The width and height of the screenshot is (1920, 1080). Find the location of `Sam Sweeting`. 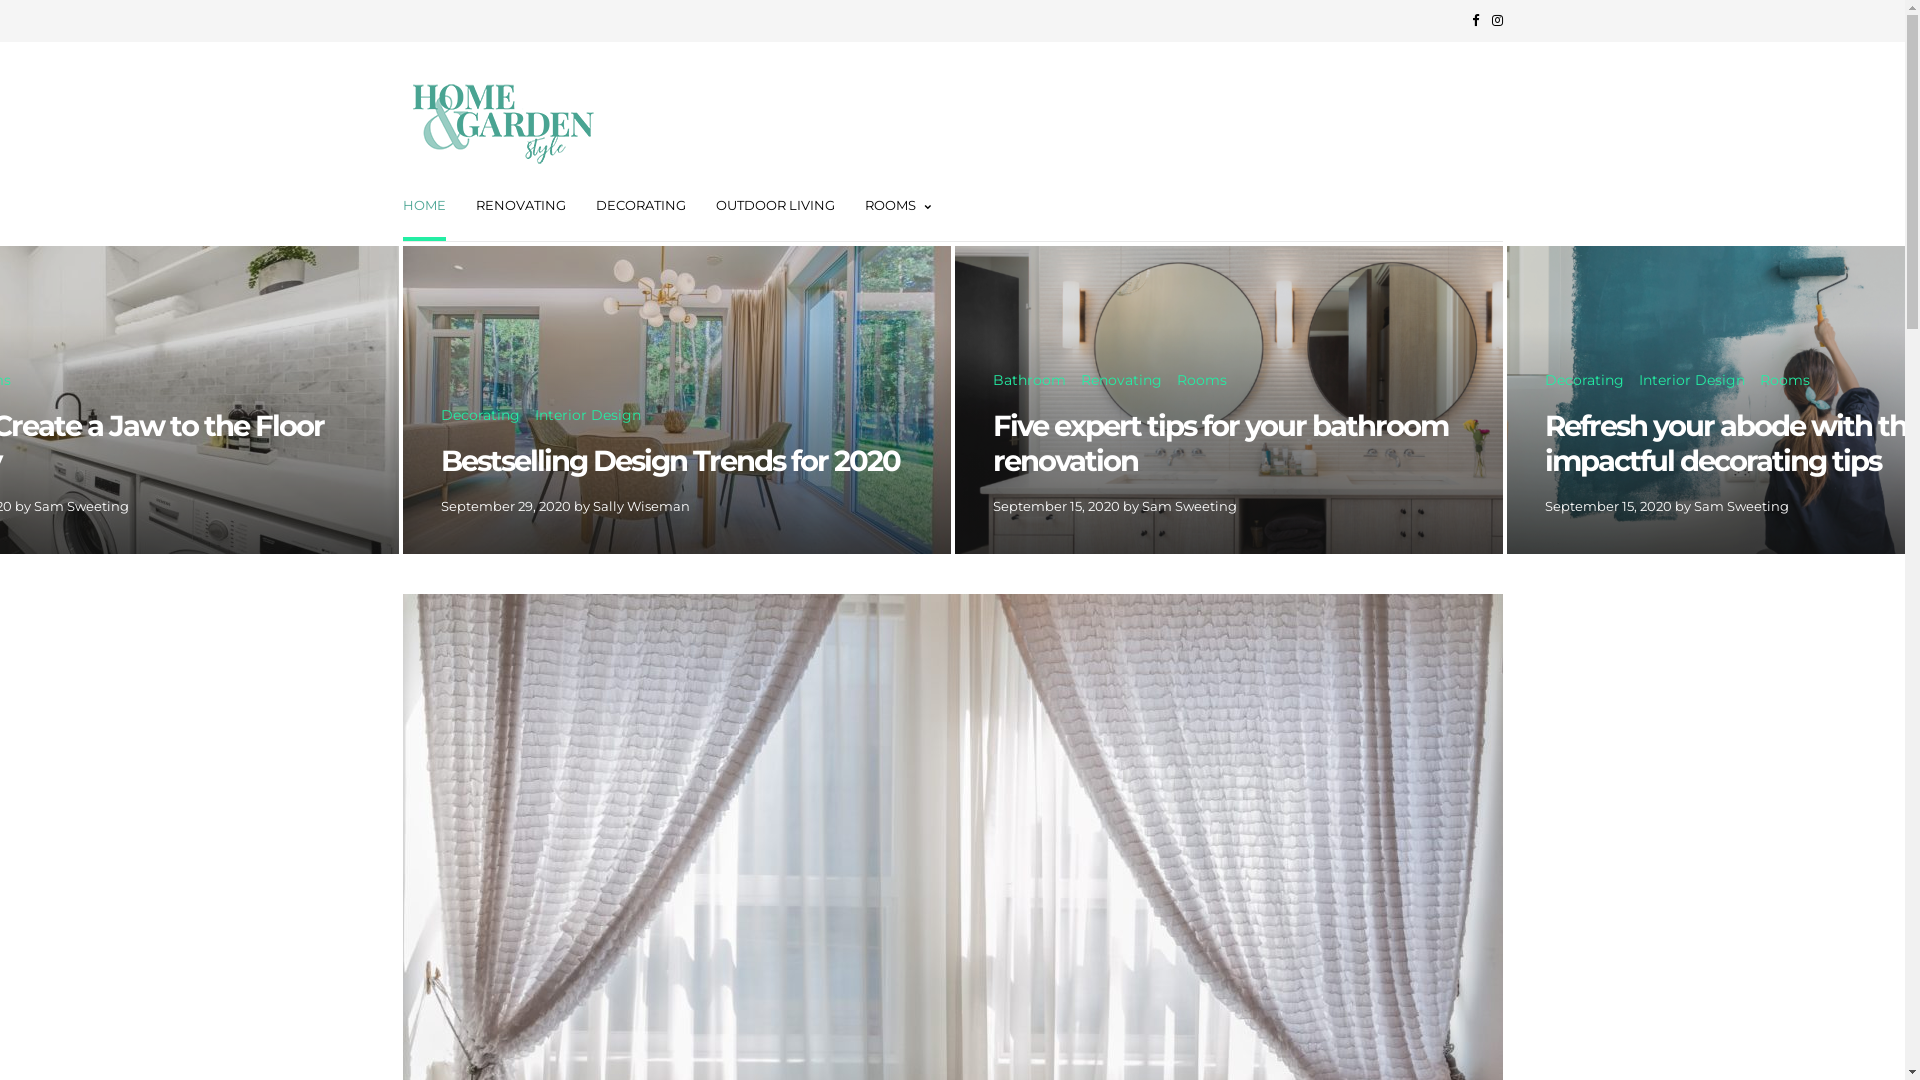

Sam Sweeting is located at coordinates (1742, 506).